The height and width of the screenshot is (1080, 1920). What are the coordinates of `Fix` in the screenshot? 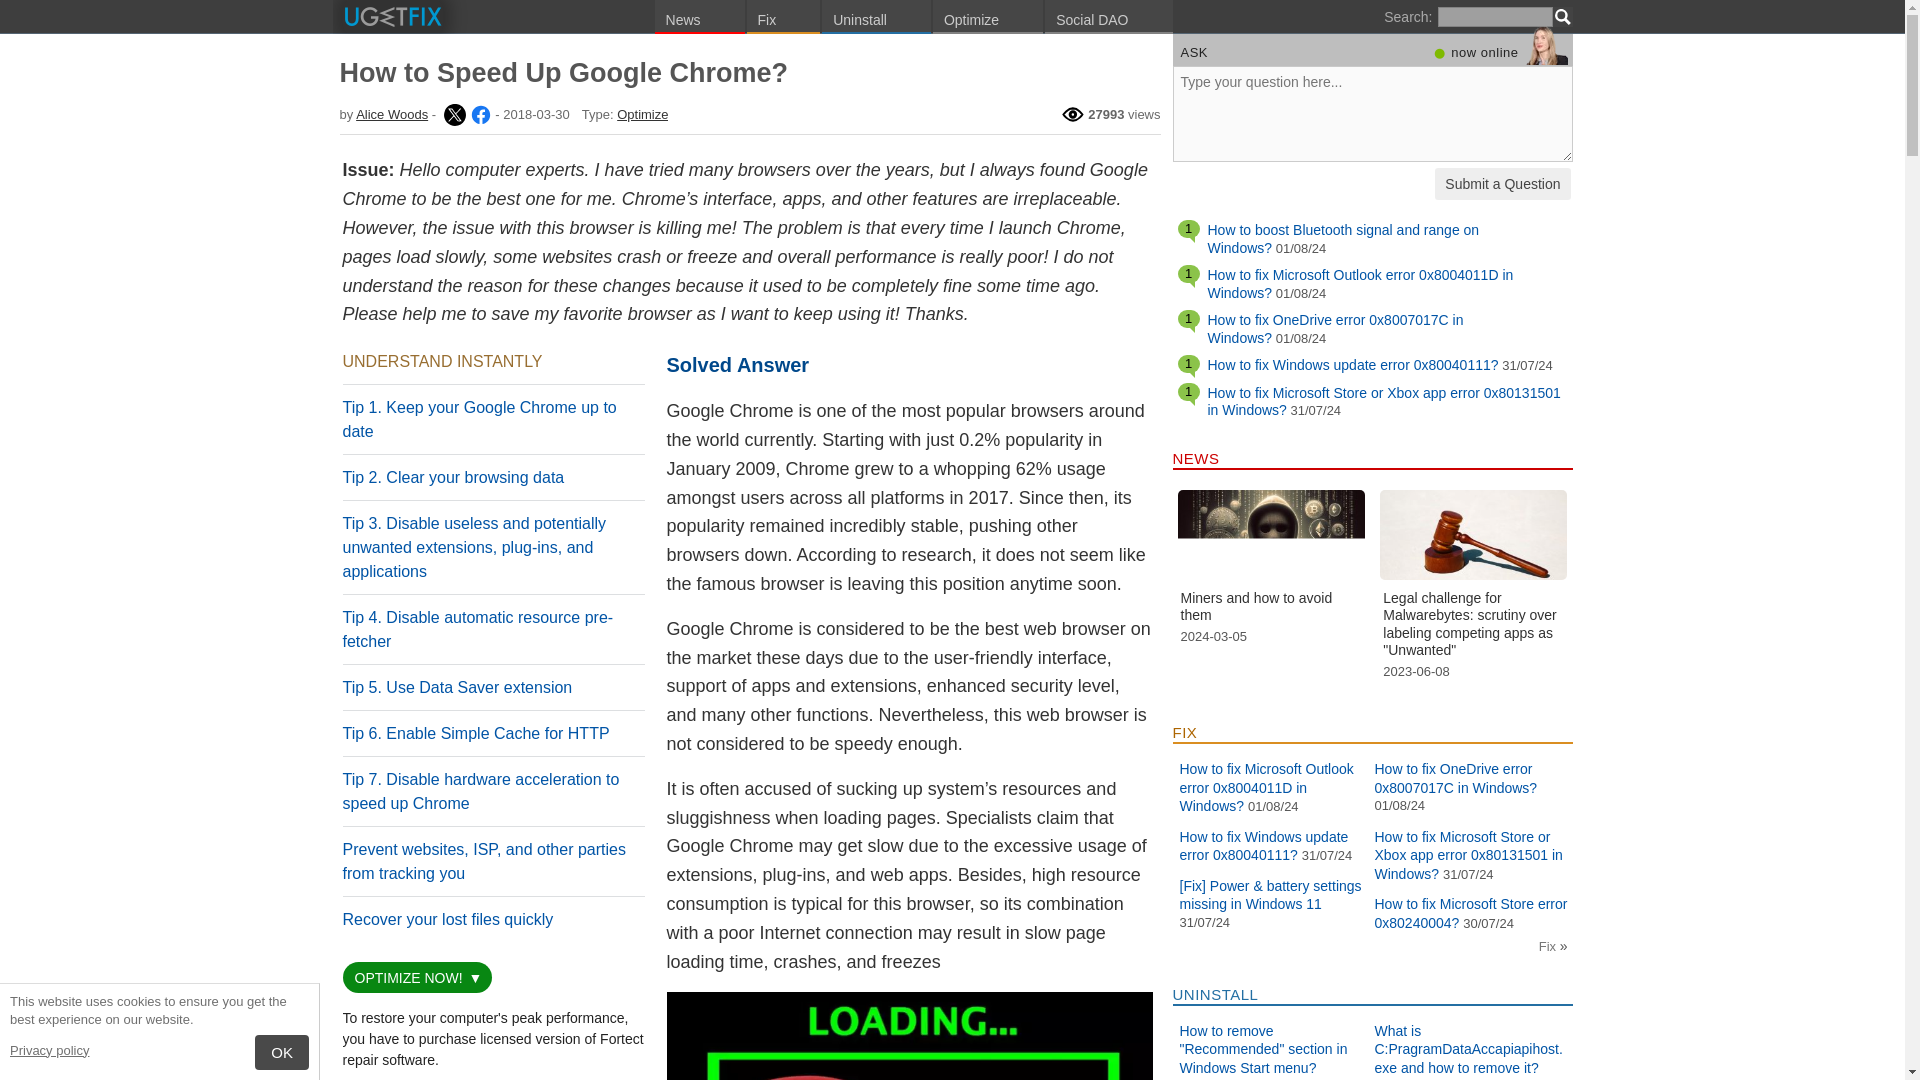 It's located at (784, 16).